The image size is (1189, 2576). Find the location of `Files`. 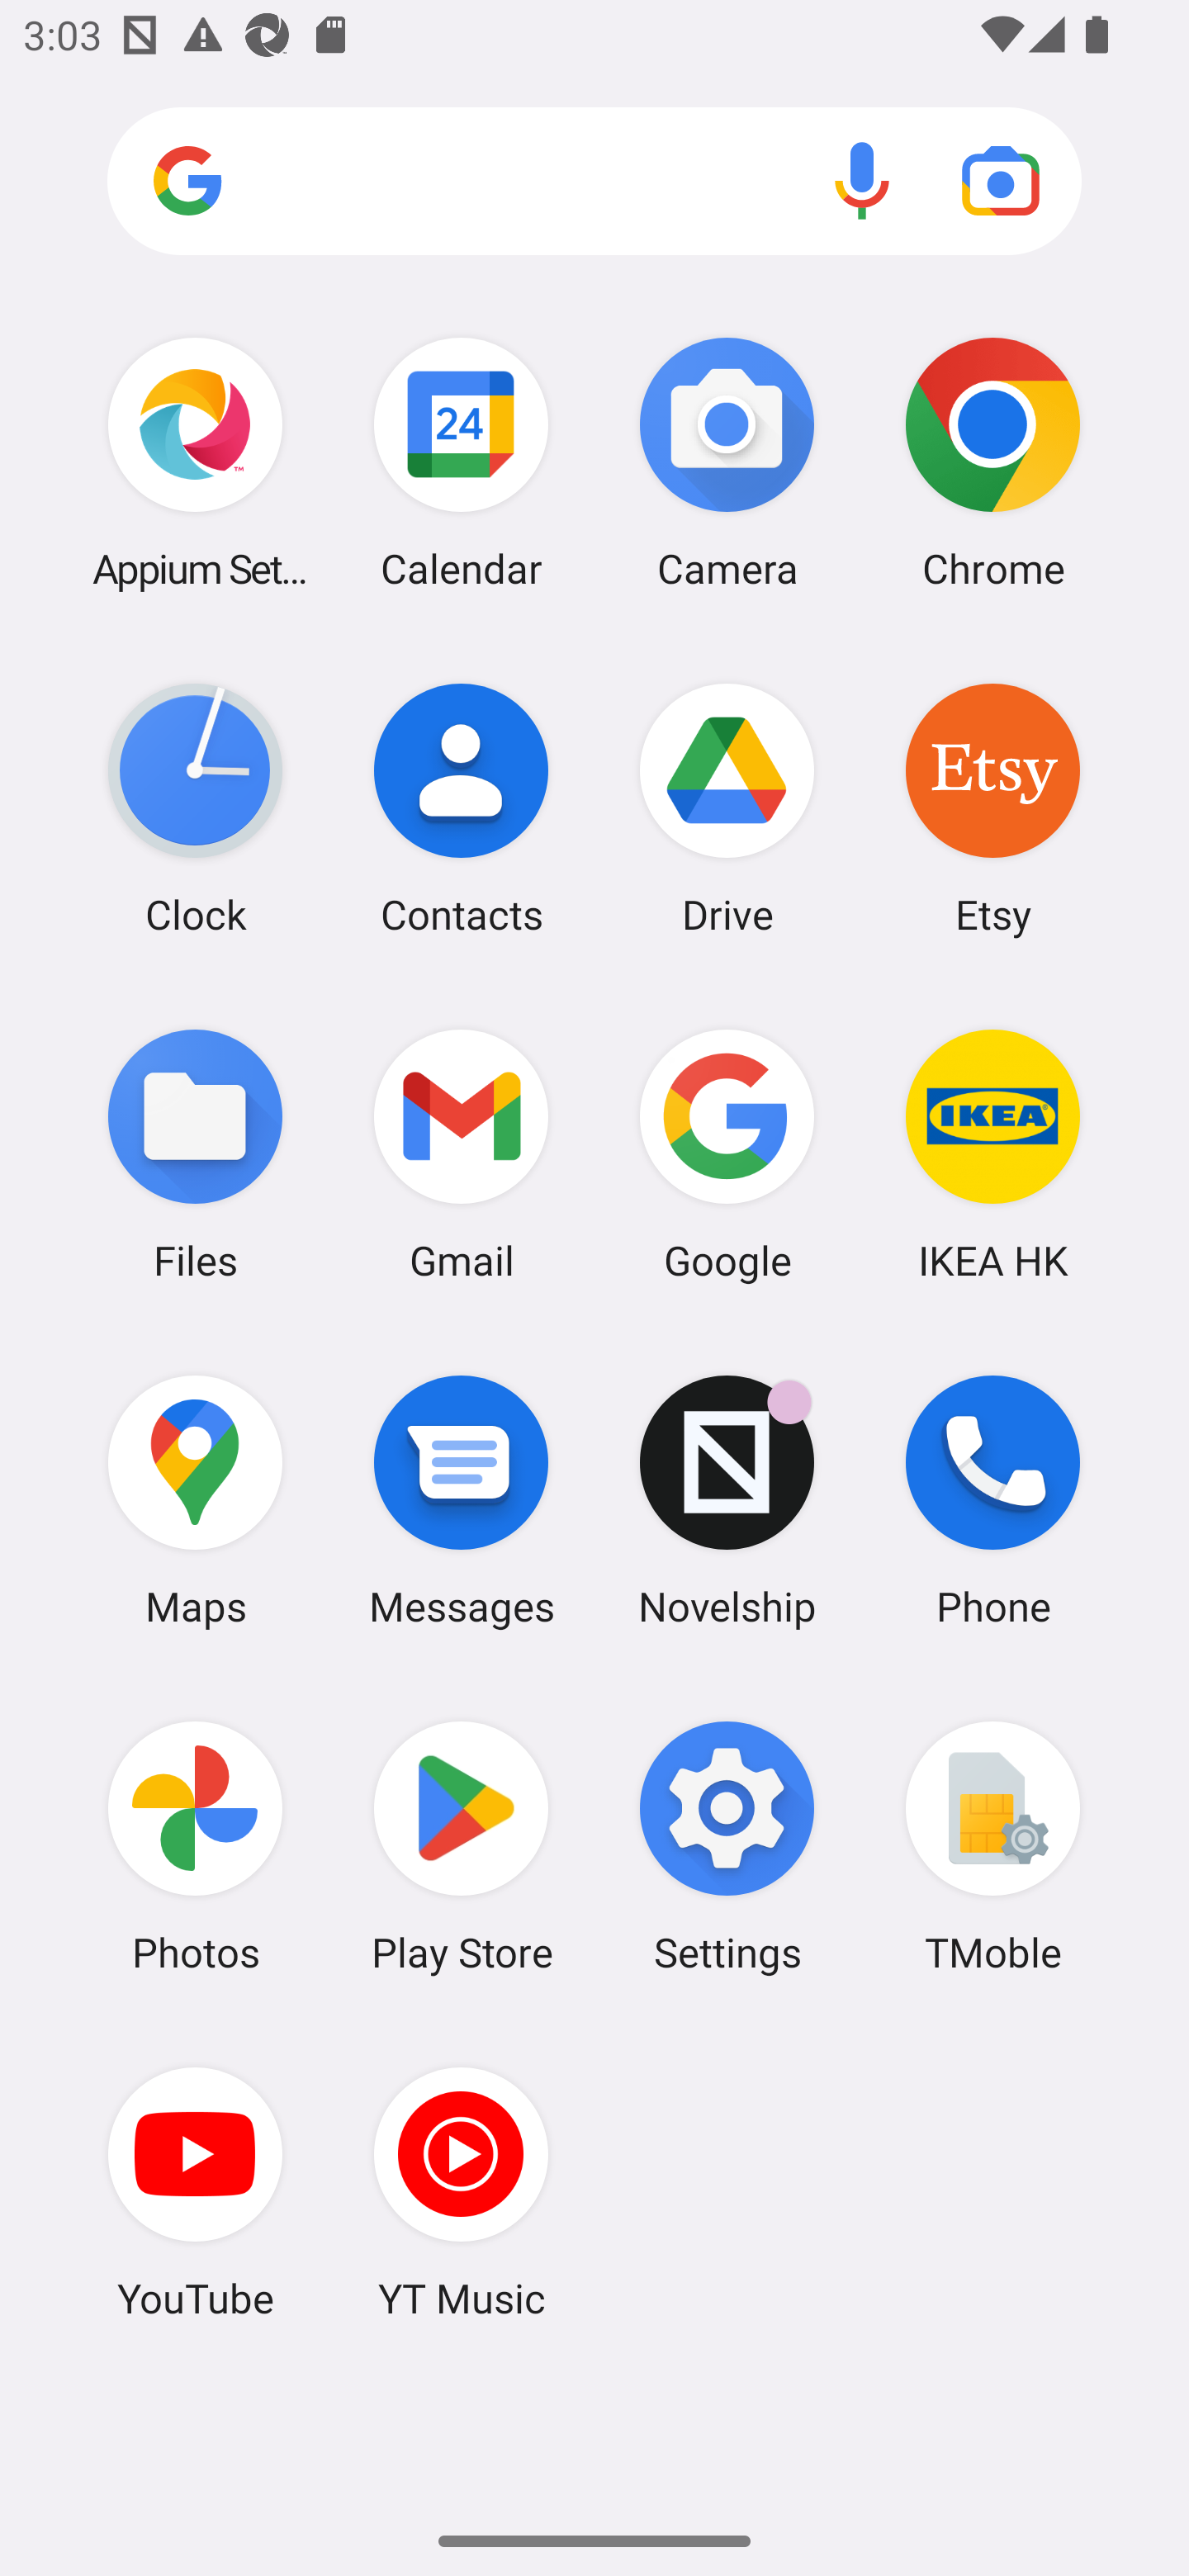

Files is located at coordinates (195, 1153).